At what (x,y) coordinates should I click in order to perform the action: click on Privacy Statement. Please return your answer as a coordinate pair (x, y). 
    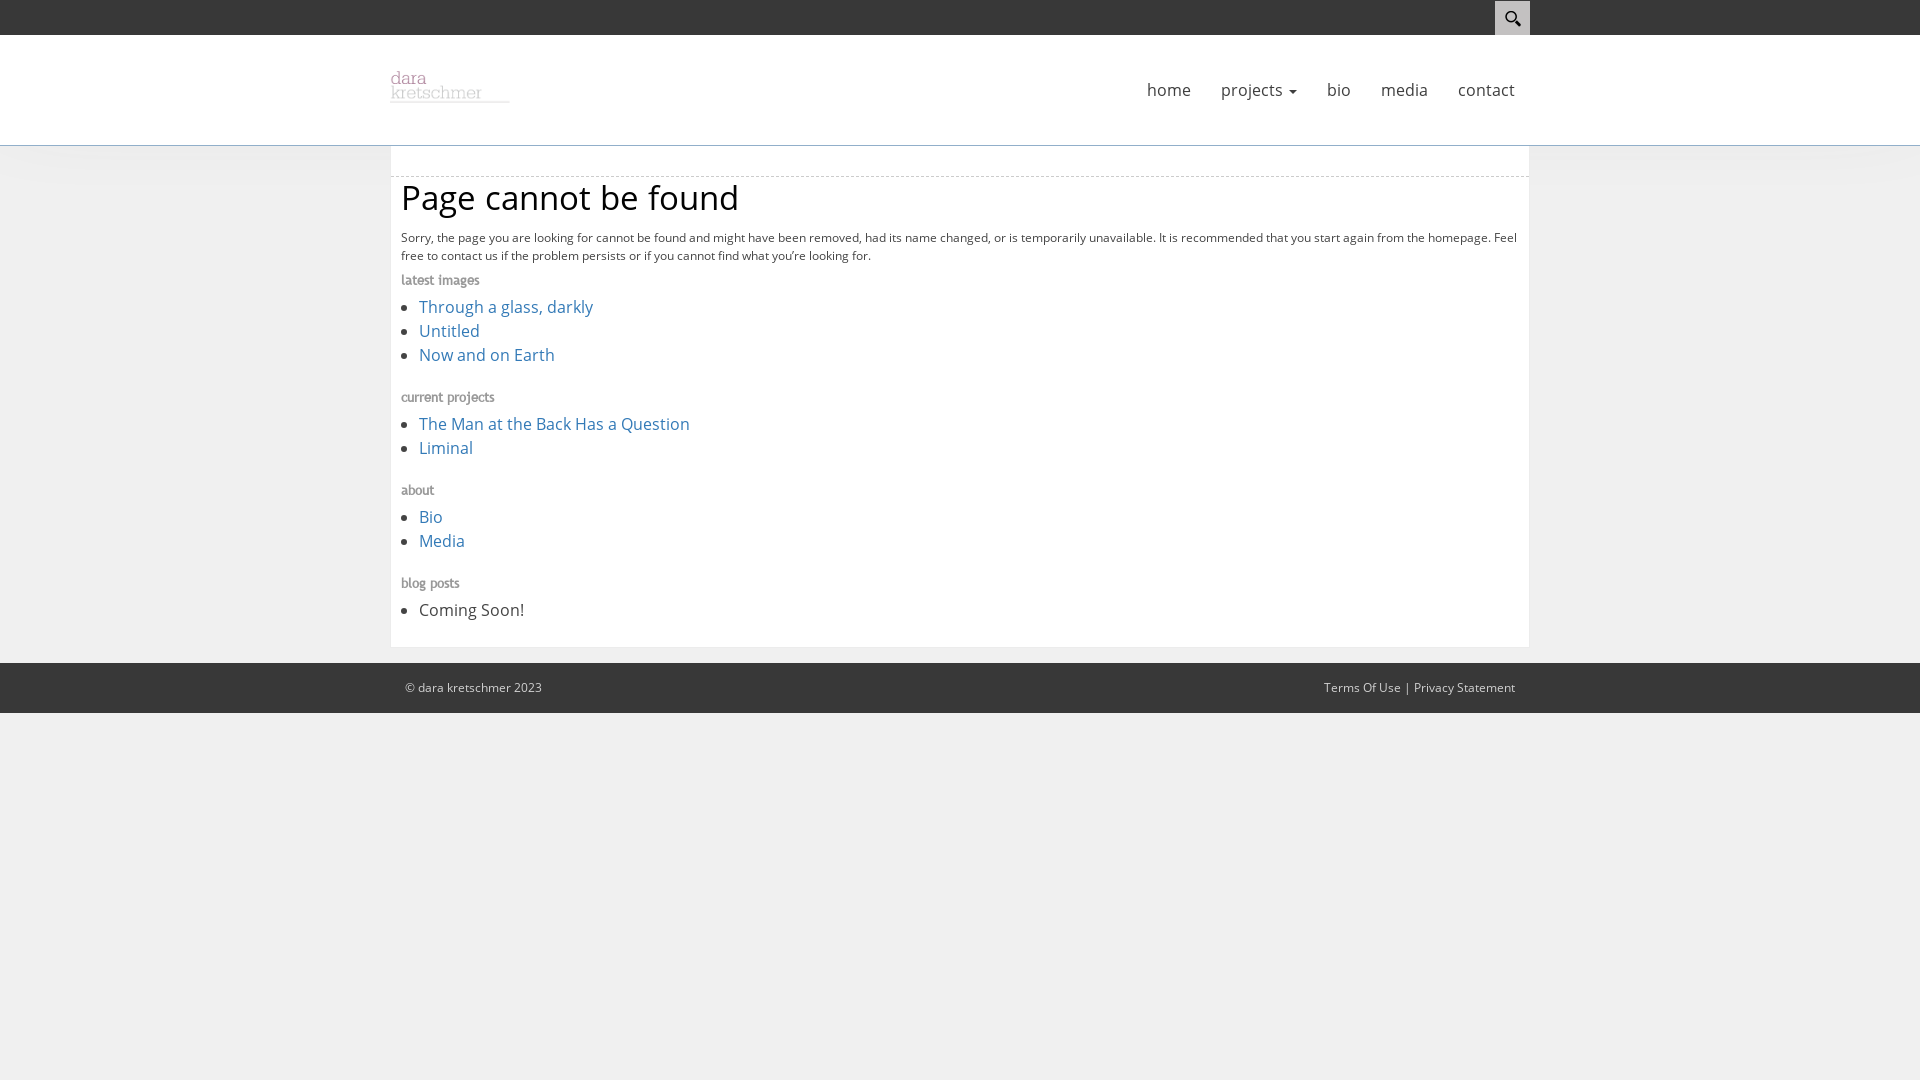
    Looking at the image, I should click on (1464, 688).